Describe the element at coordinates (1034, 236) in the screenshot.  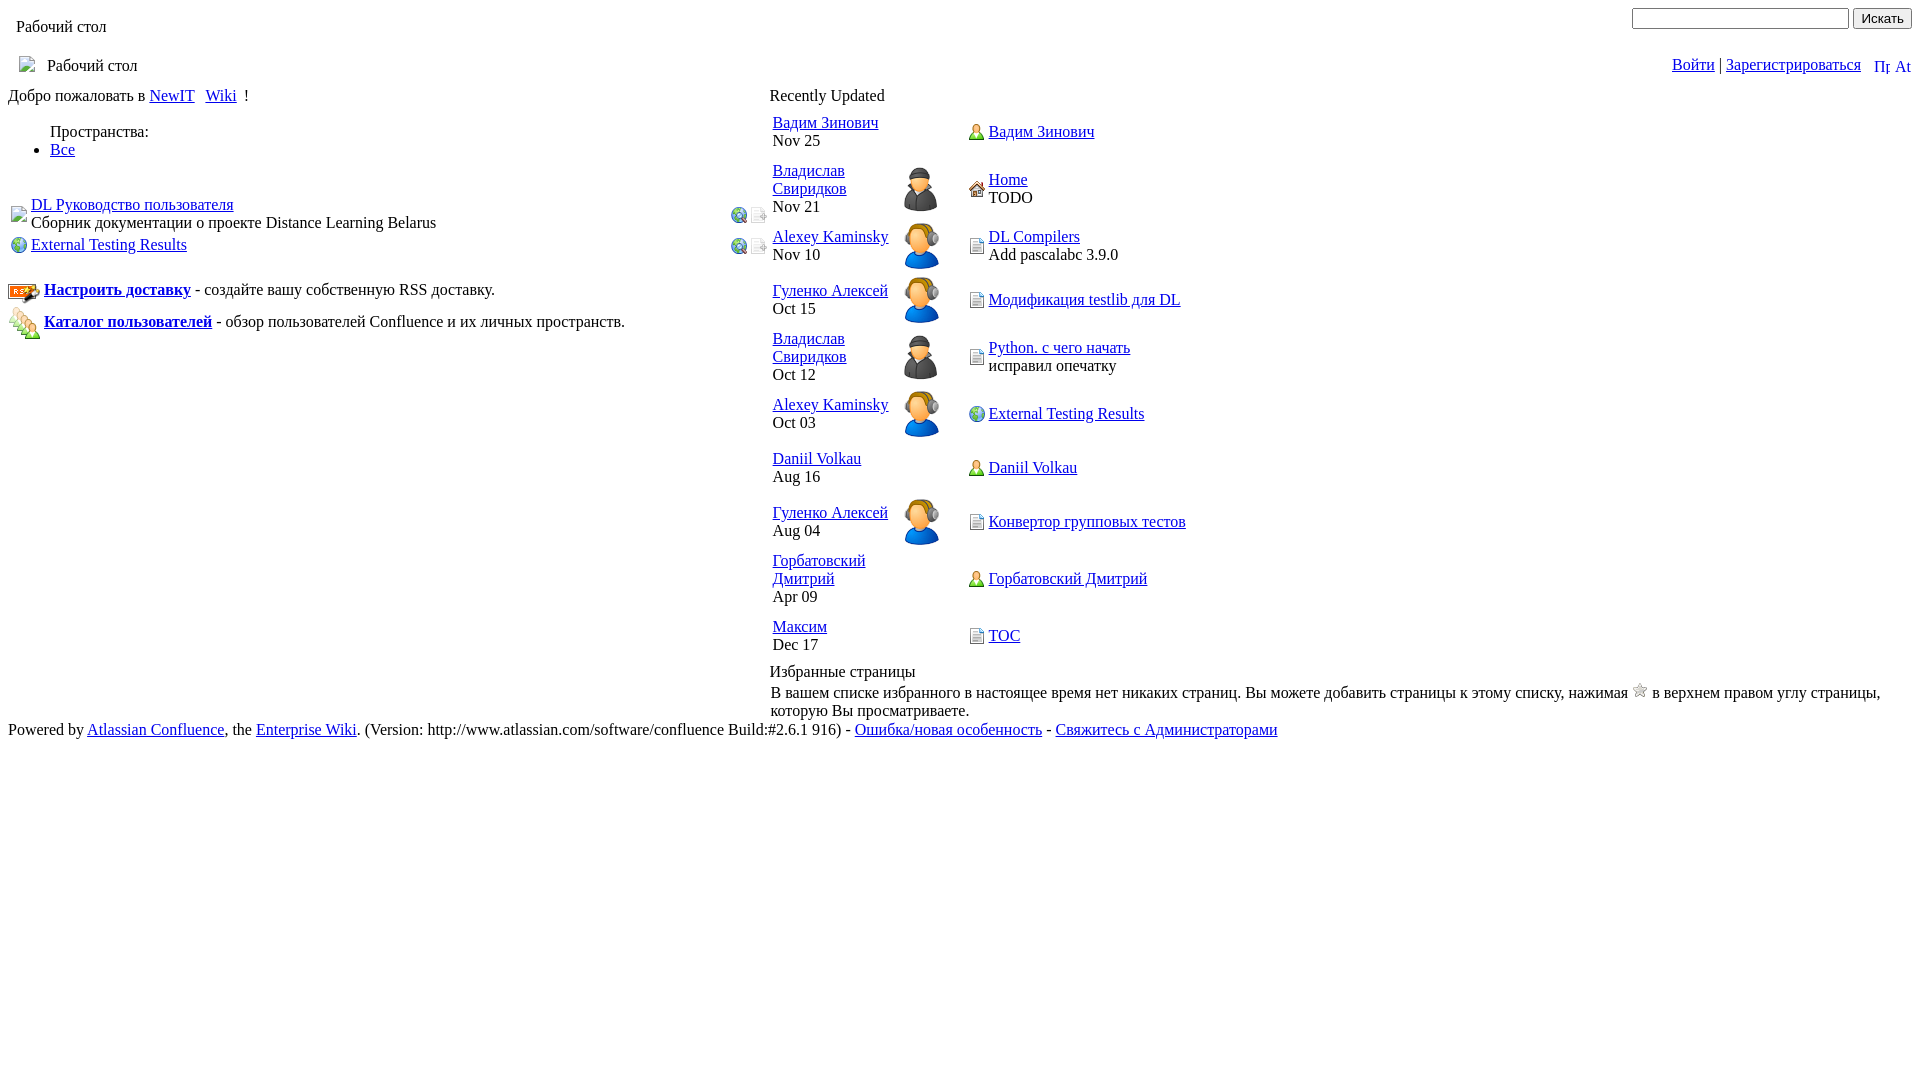
I see `DL Compilers` at that location.